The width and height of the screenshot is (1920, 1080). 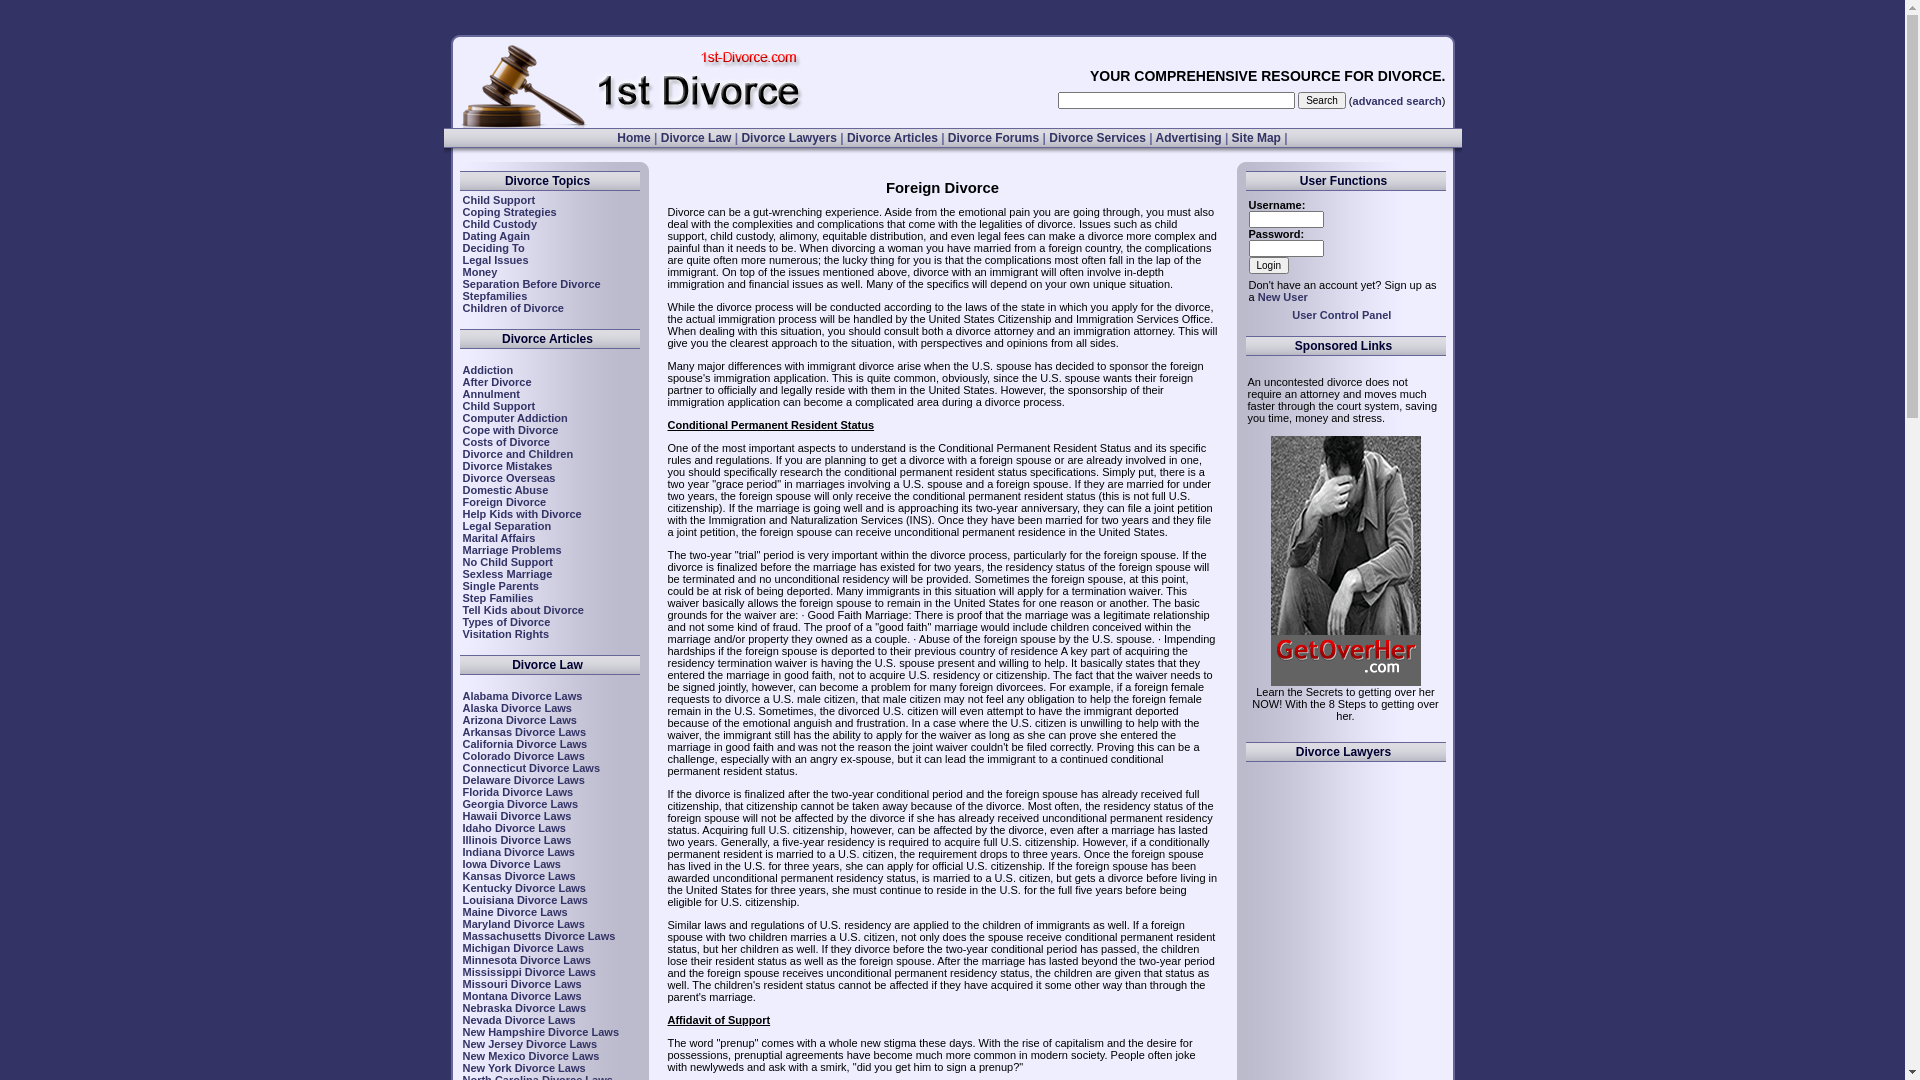 What do you see at coordinates (522, 514) in the screenshot?
I see `Help Kids with Divorce` at bounding box center [522, 514].